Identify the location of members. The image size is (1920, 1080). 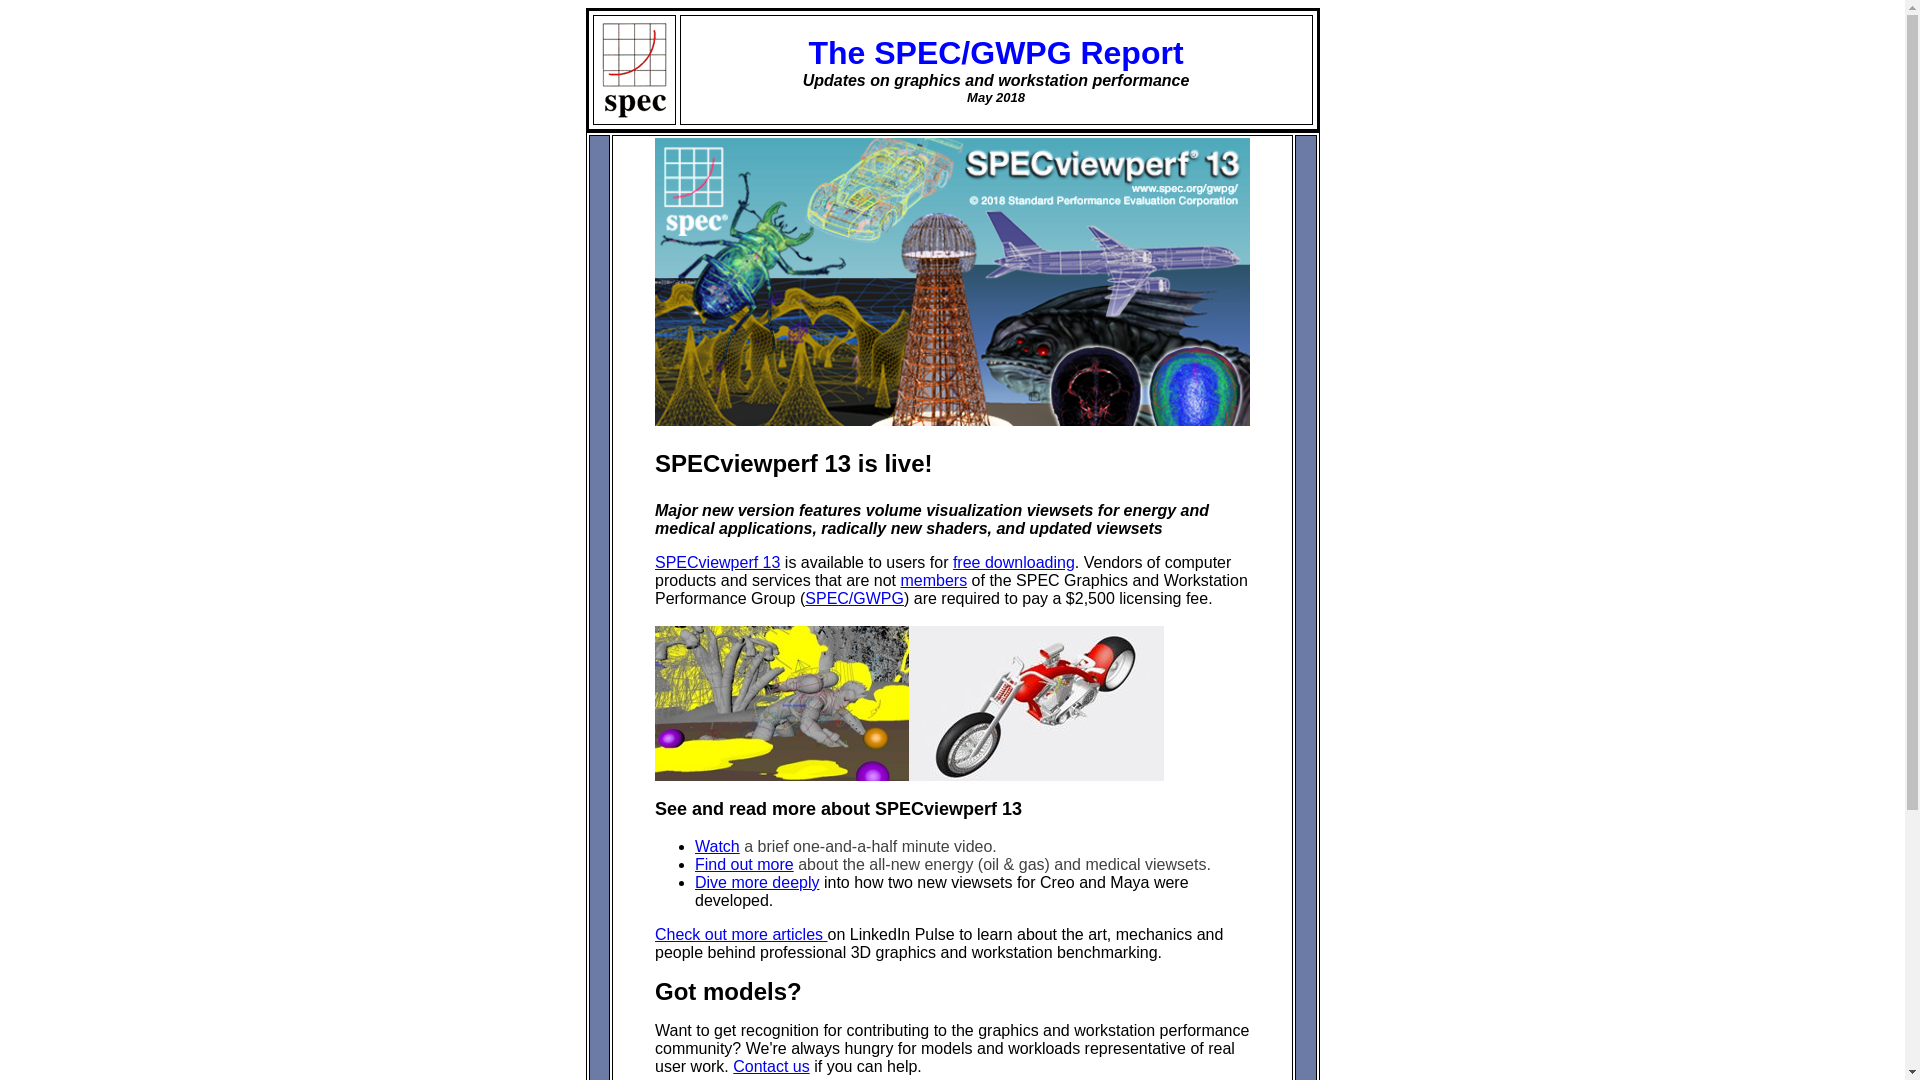
(934, 580).